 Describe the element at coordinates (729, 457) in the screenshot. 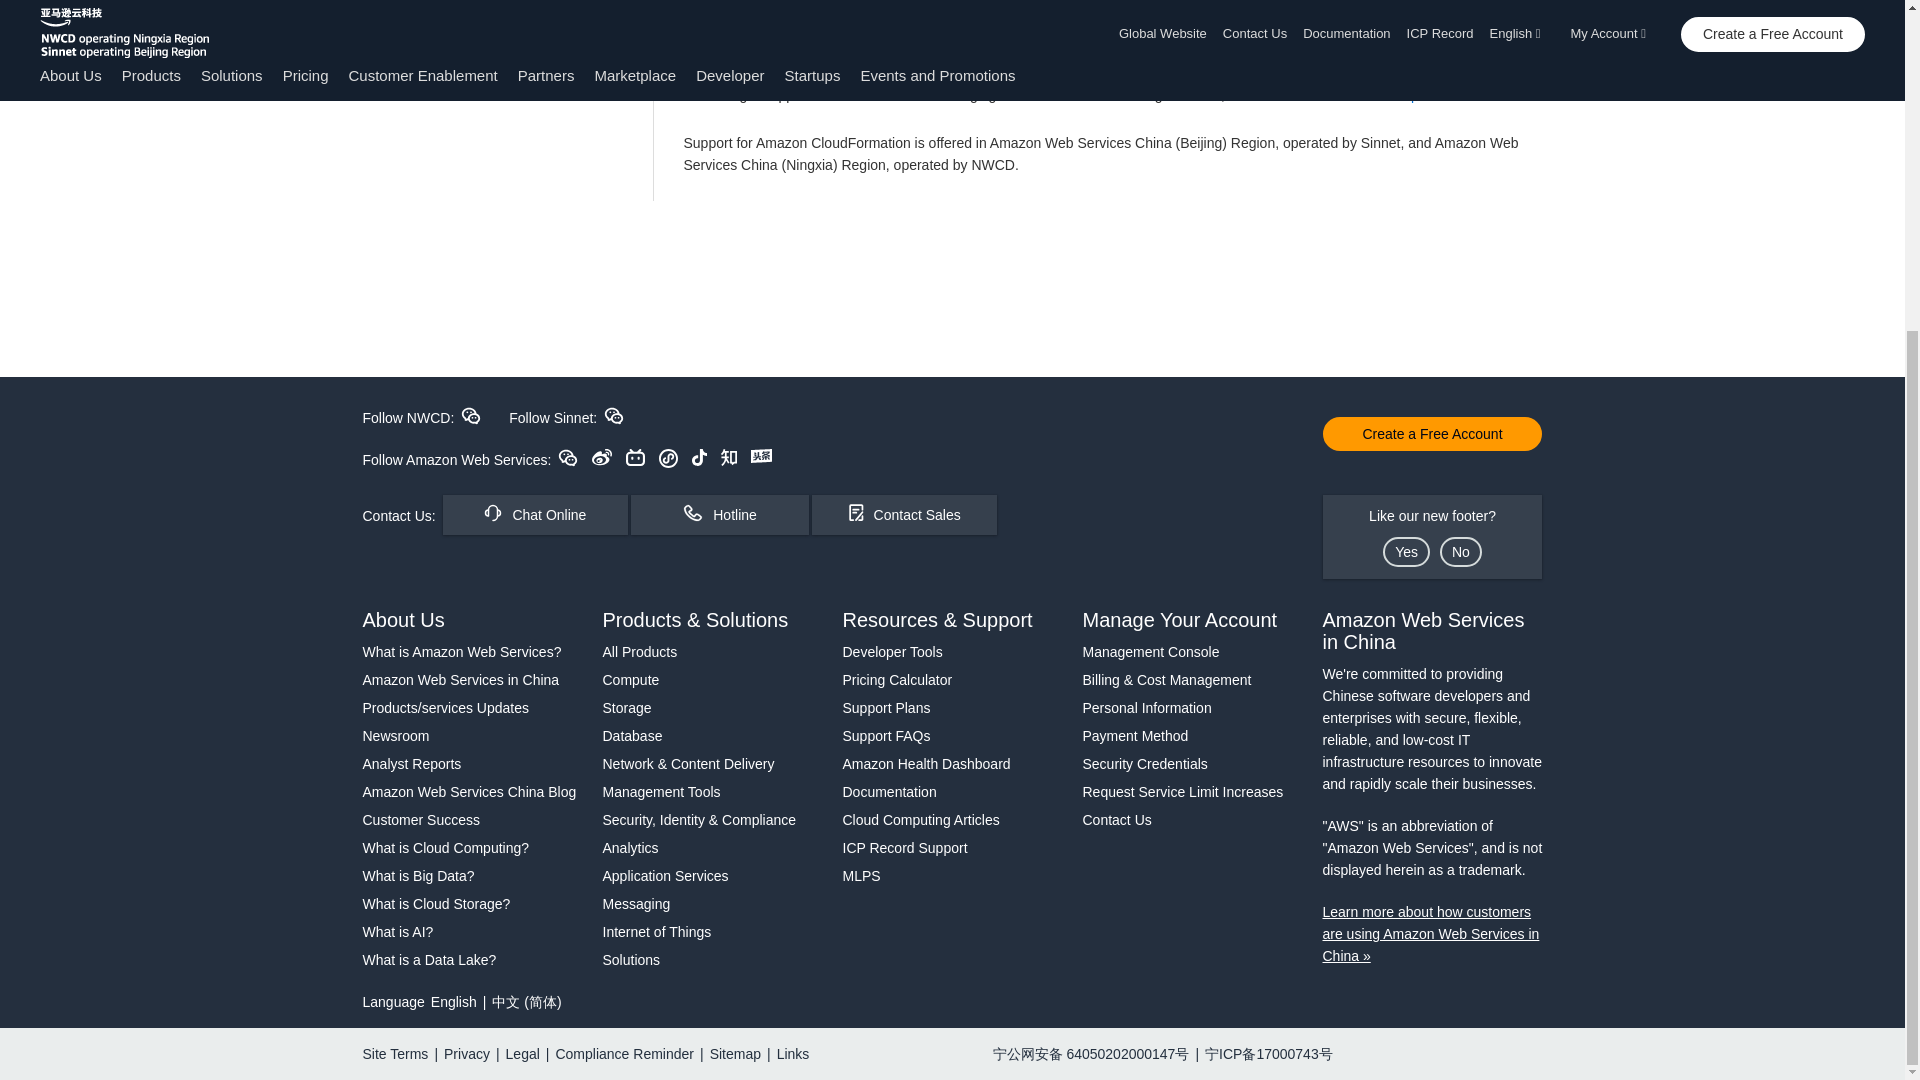

I see `ZhiHu` at that location.